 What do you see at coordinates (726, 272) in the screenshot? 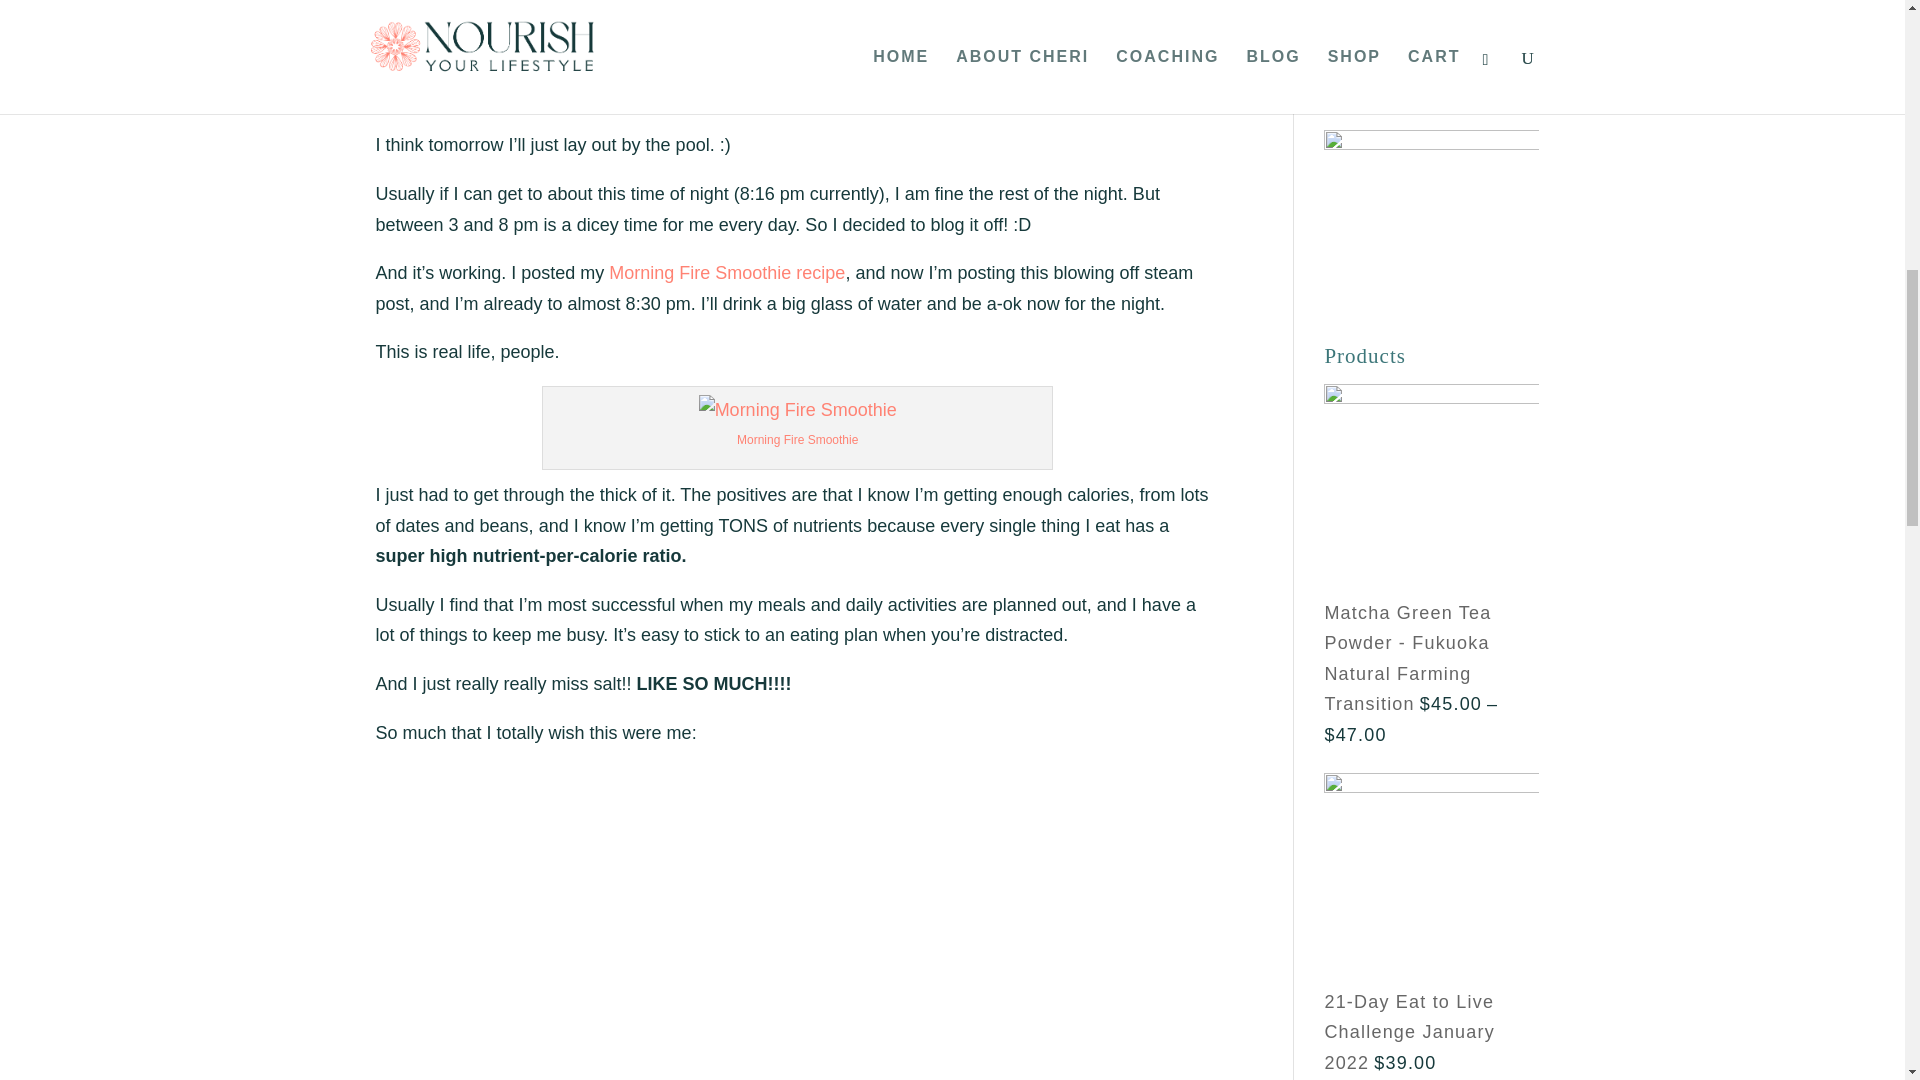
I see `Morning Fire Smoothie recipe` at bounding box center [726, 272].